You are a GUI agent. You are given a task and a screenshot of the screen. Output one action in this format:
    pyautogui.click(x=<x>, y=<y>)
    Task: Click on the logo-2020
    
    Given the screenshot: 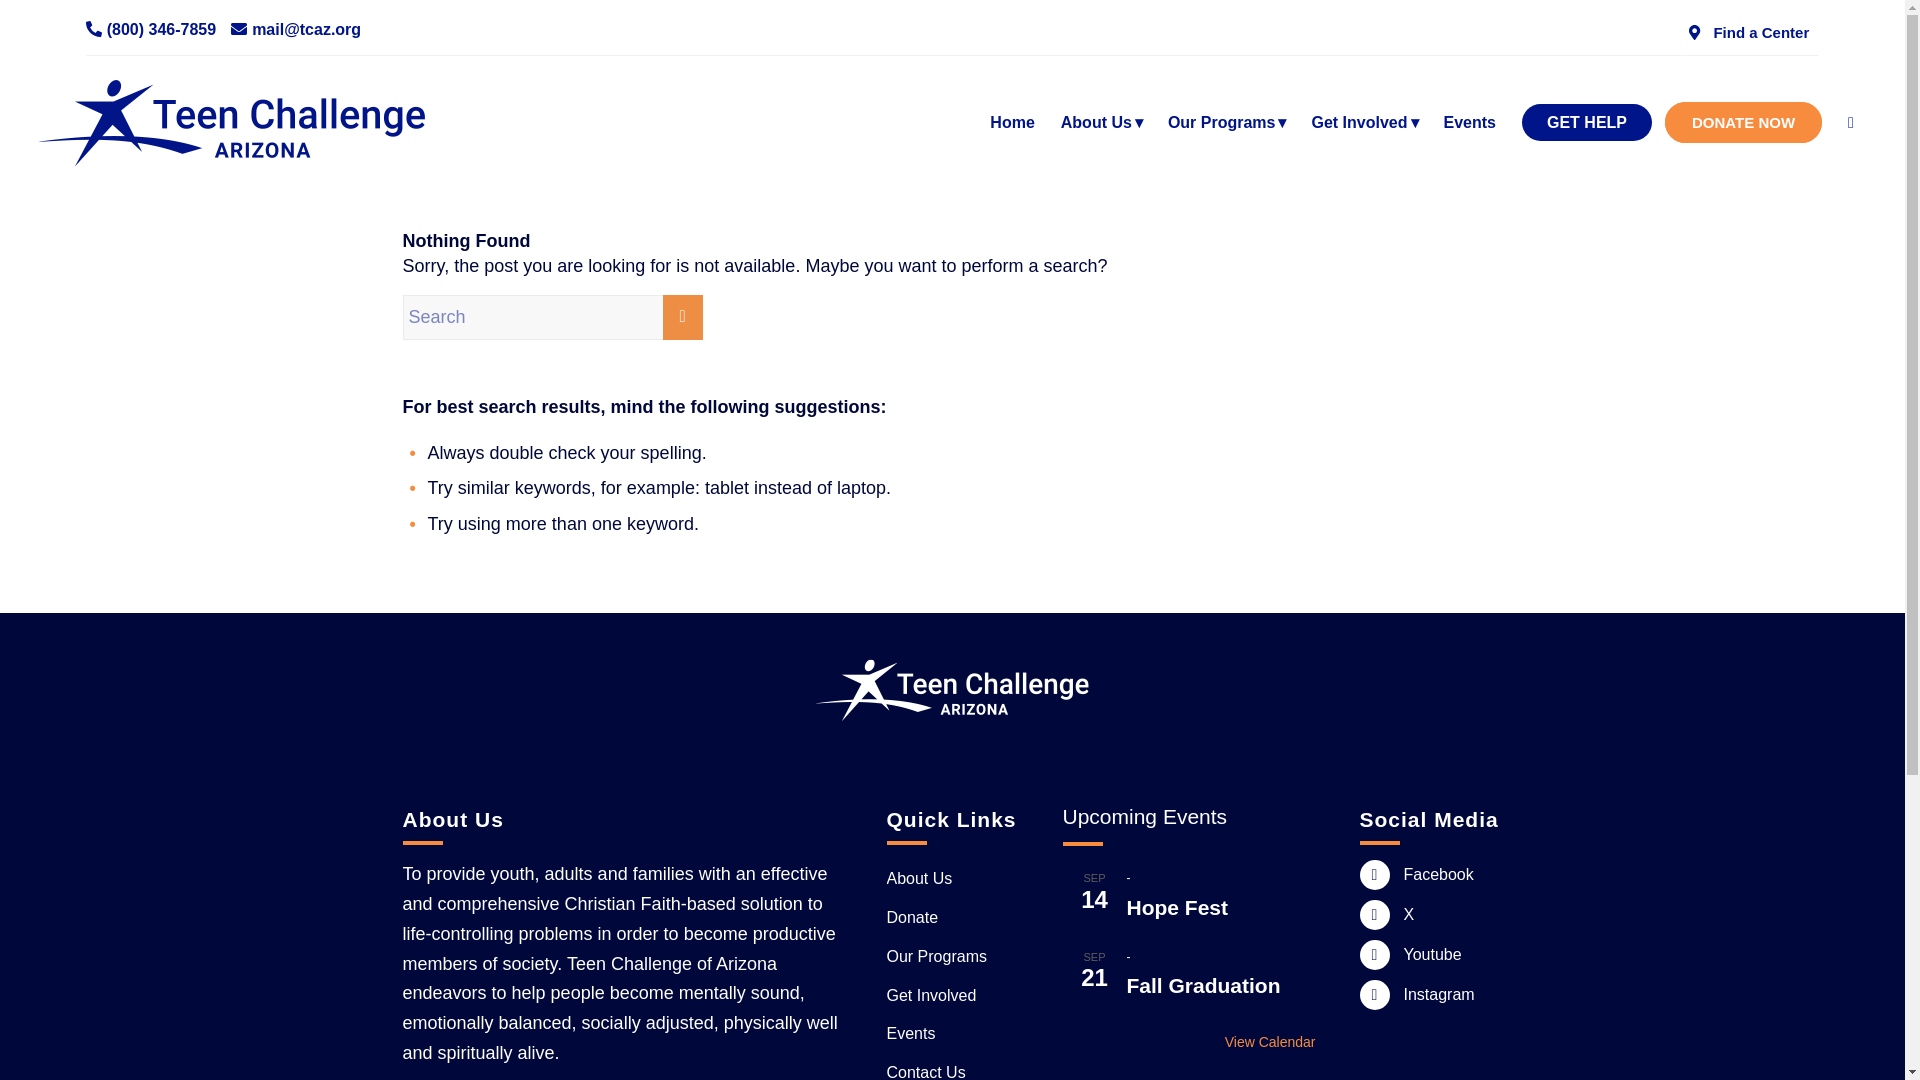 What is the action you would take?
    pyautogui.click(x=250, y=123)
    